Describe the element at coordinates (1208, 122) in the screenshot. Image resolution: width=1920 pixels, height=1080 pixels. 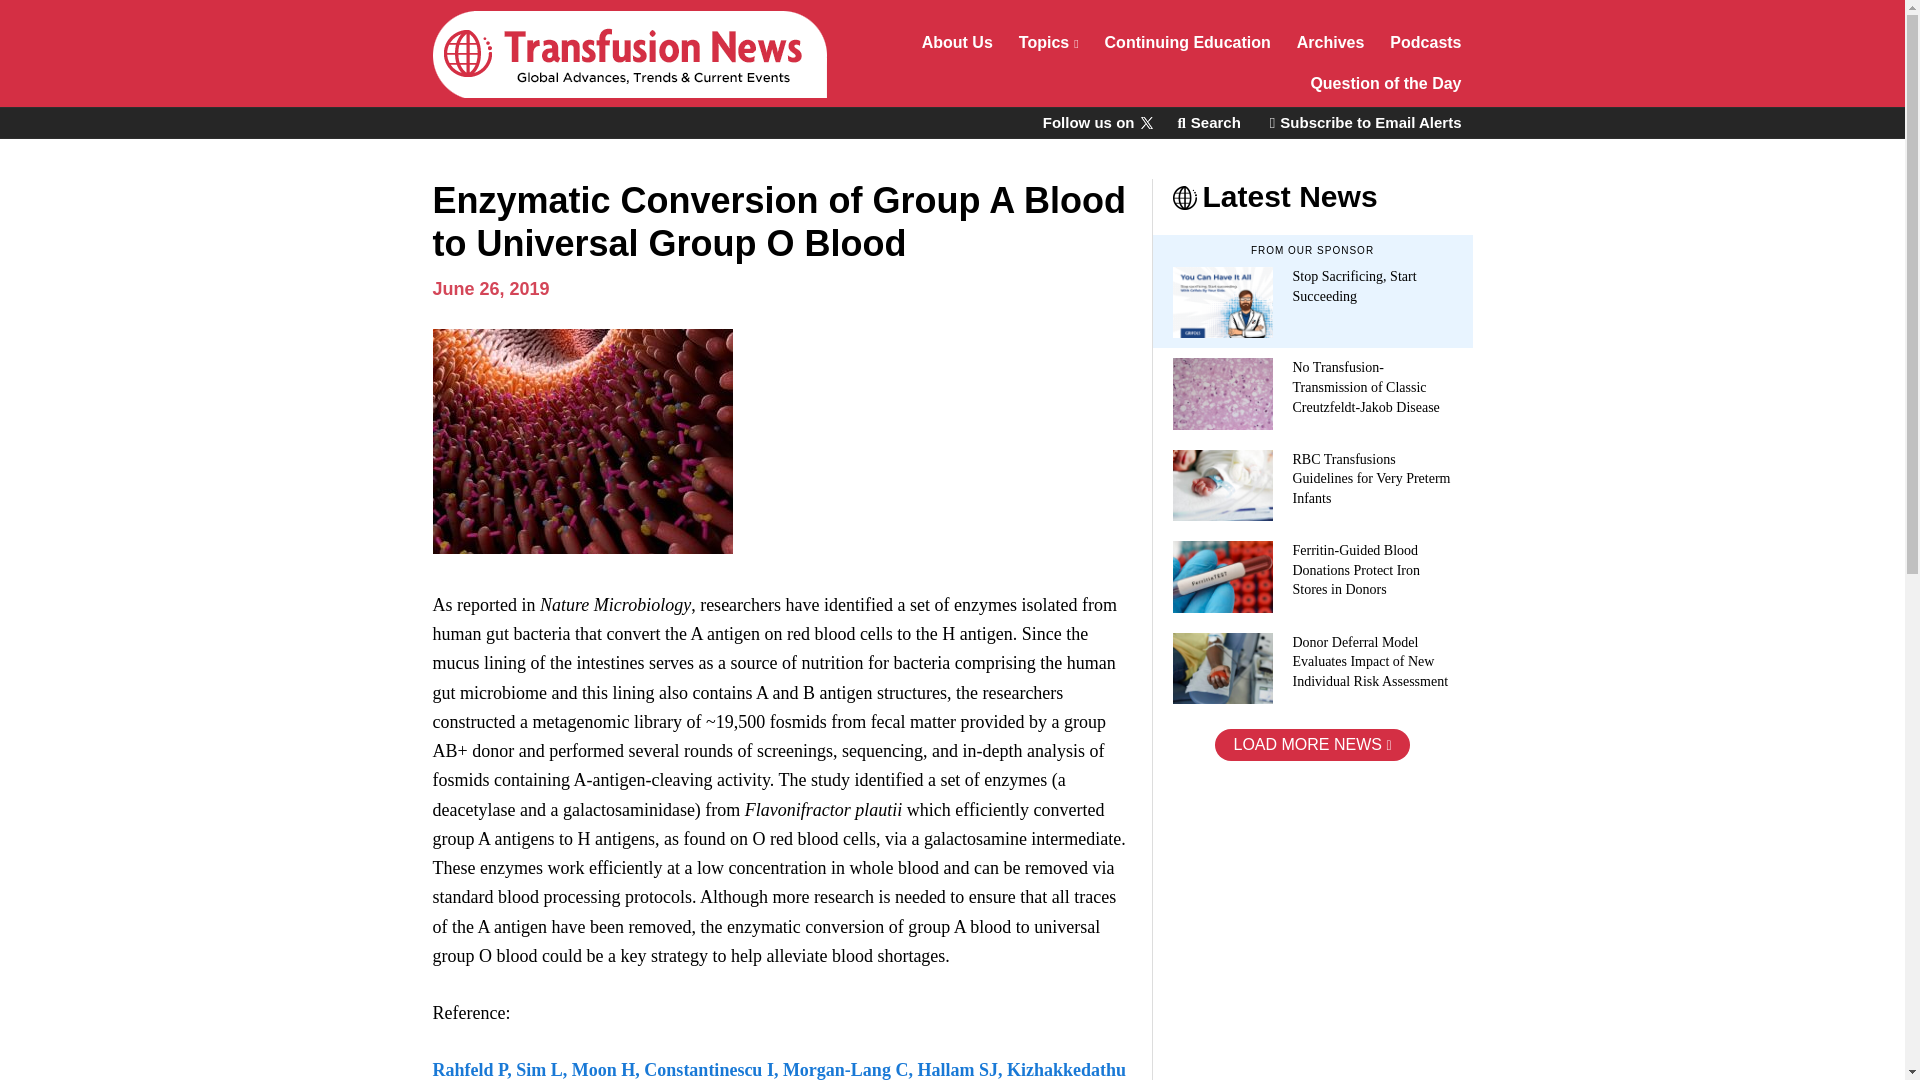
I see `Search` at that location.